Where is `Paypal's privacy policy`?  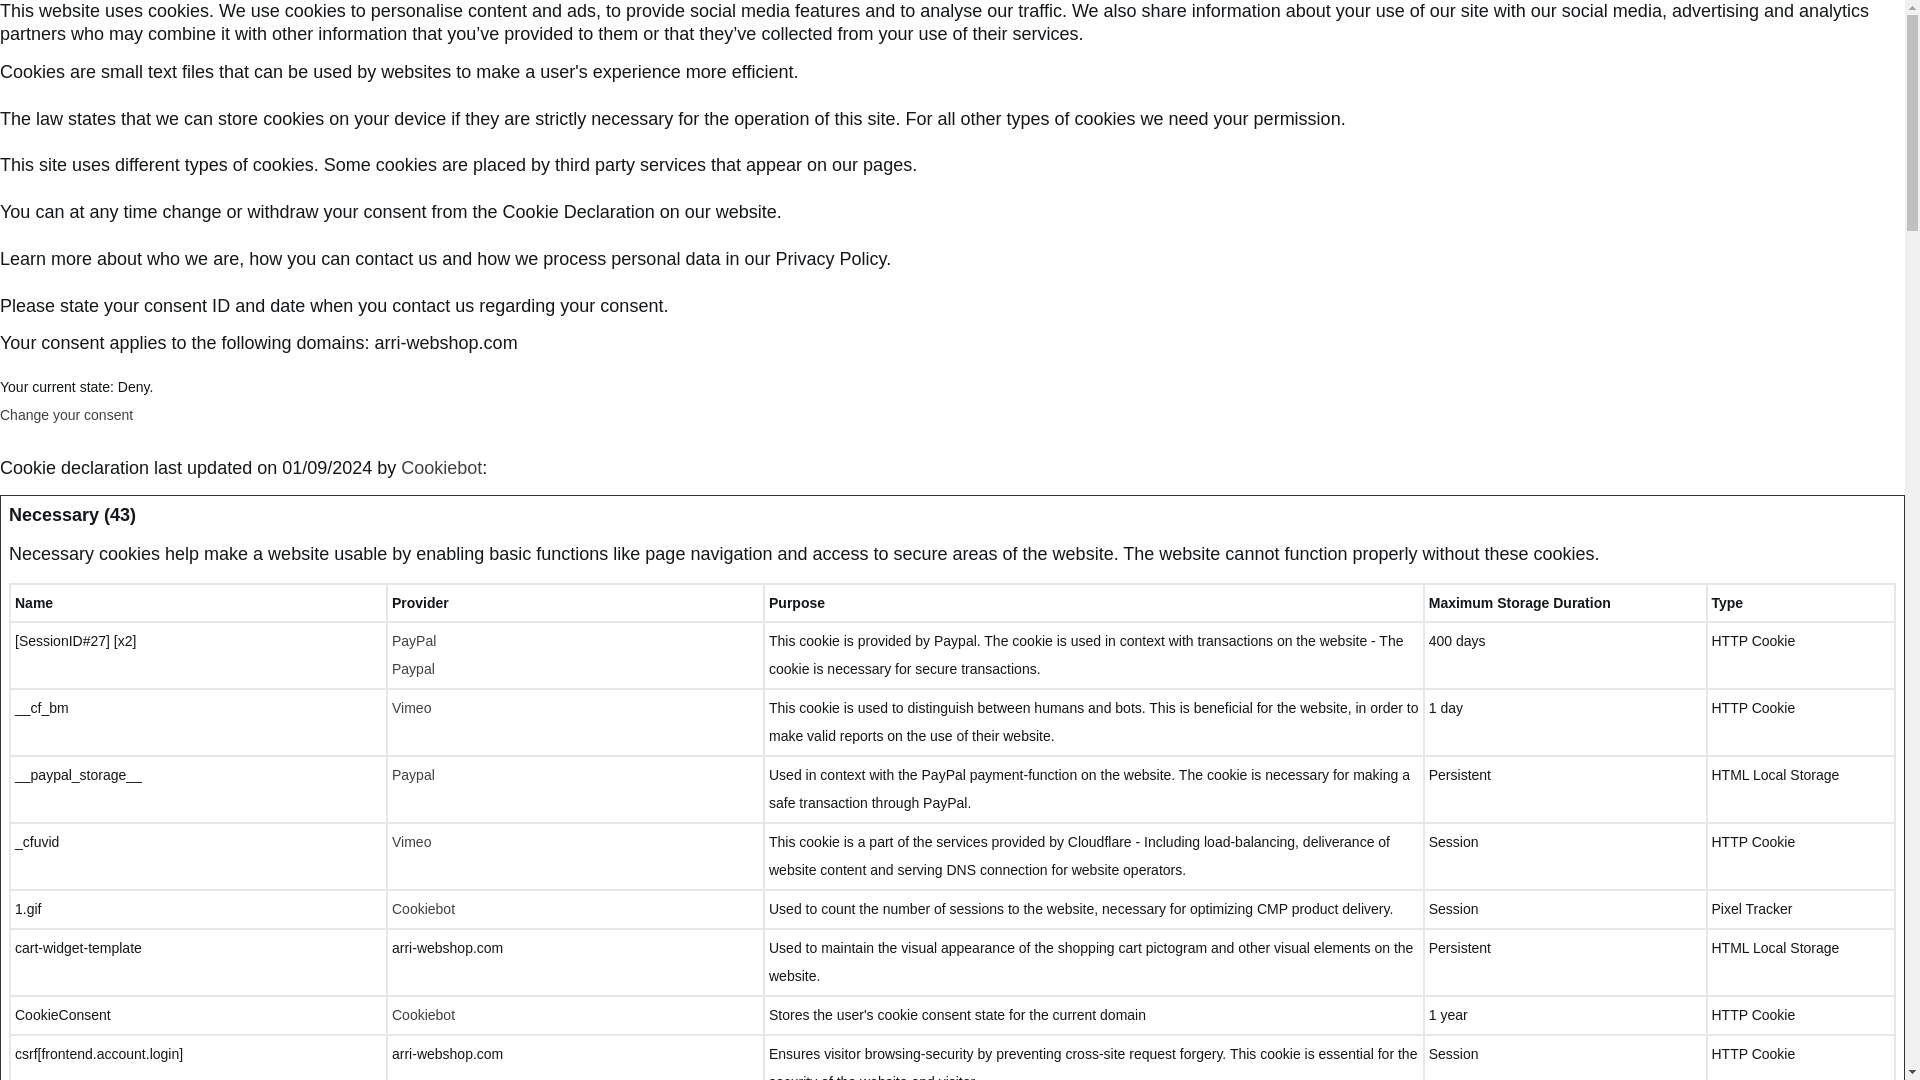 Paypal's privacy policy is located at coordinates (413, 668).